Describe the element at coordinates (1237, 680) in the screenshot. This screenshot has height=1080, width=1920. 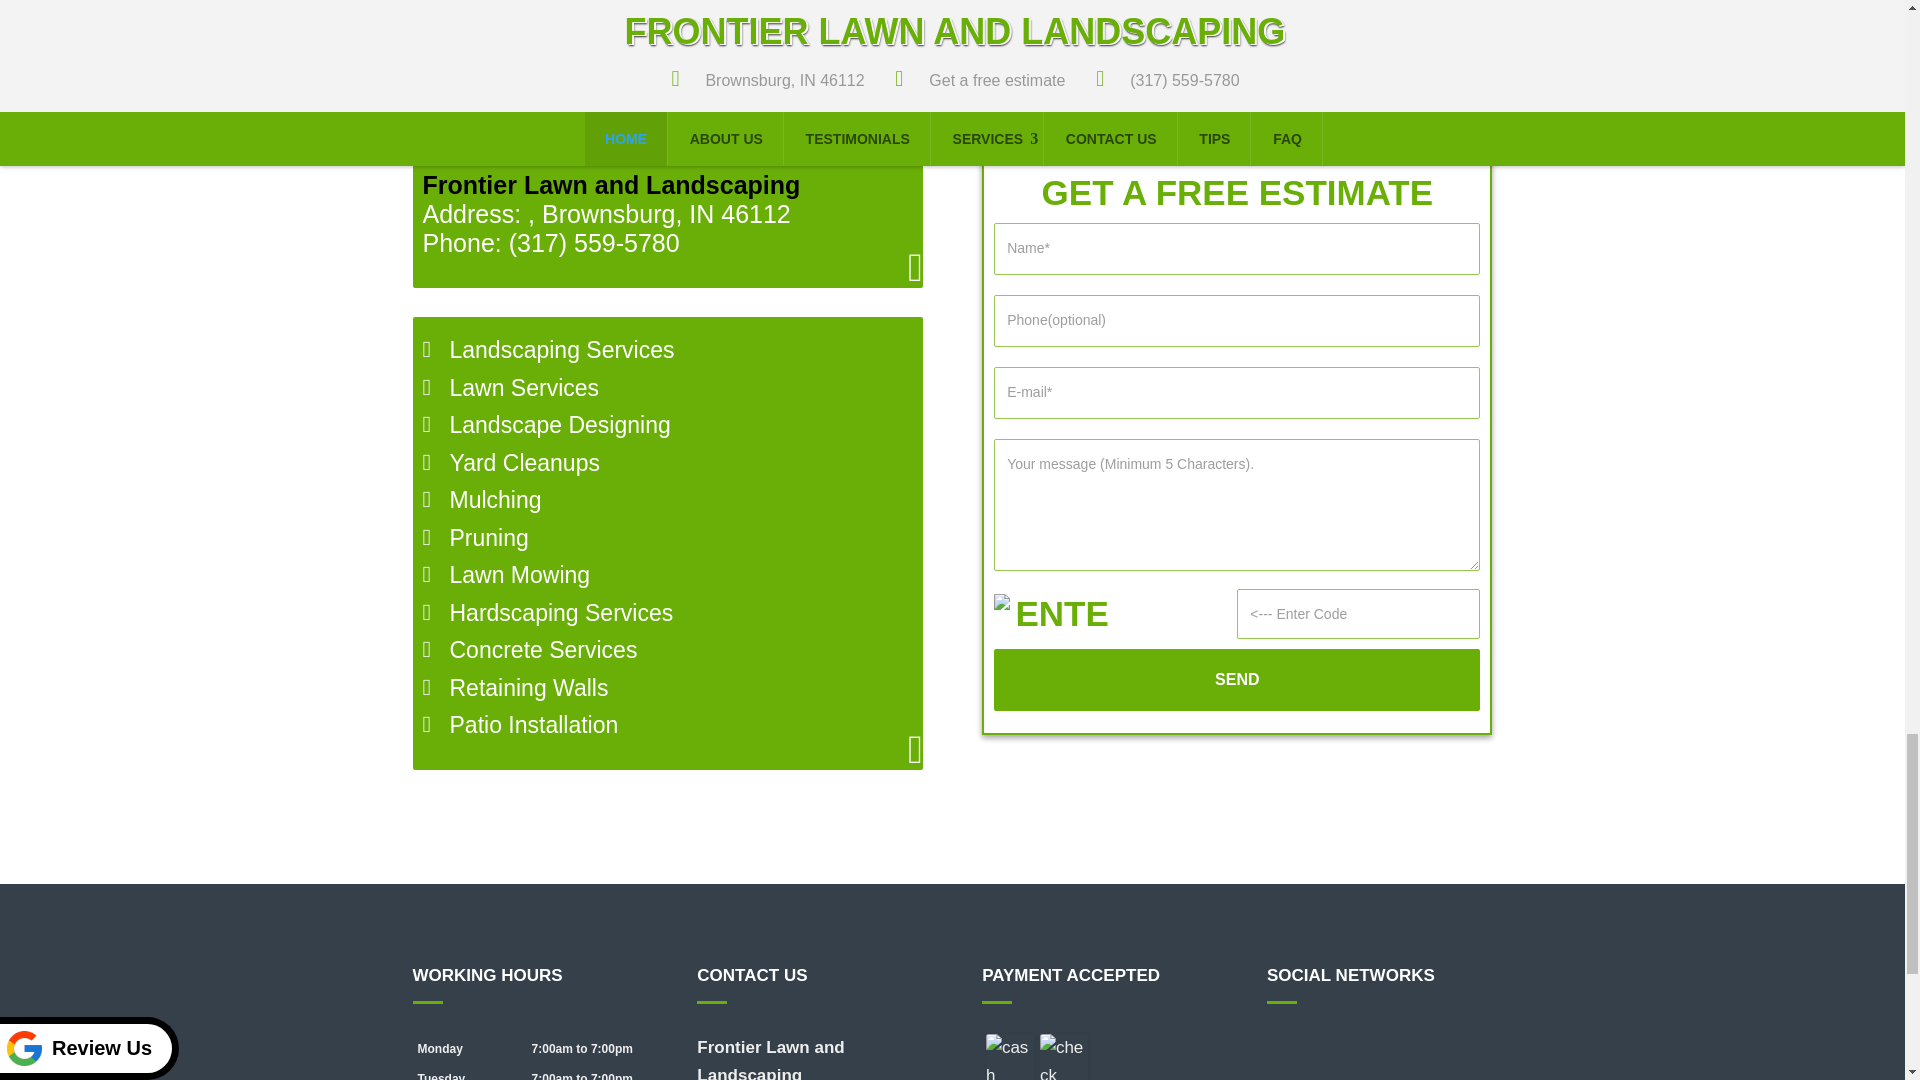
I see `Send` at that location.